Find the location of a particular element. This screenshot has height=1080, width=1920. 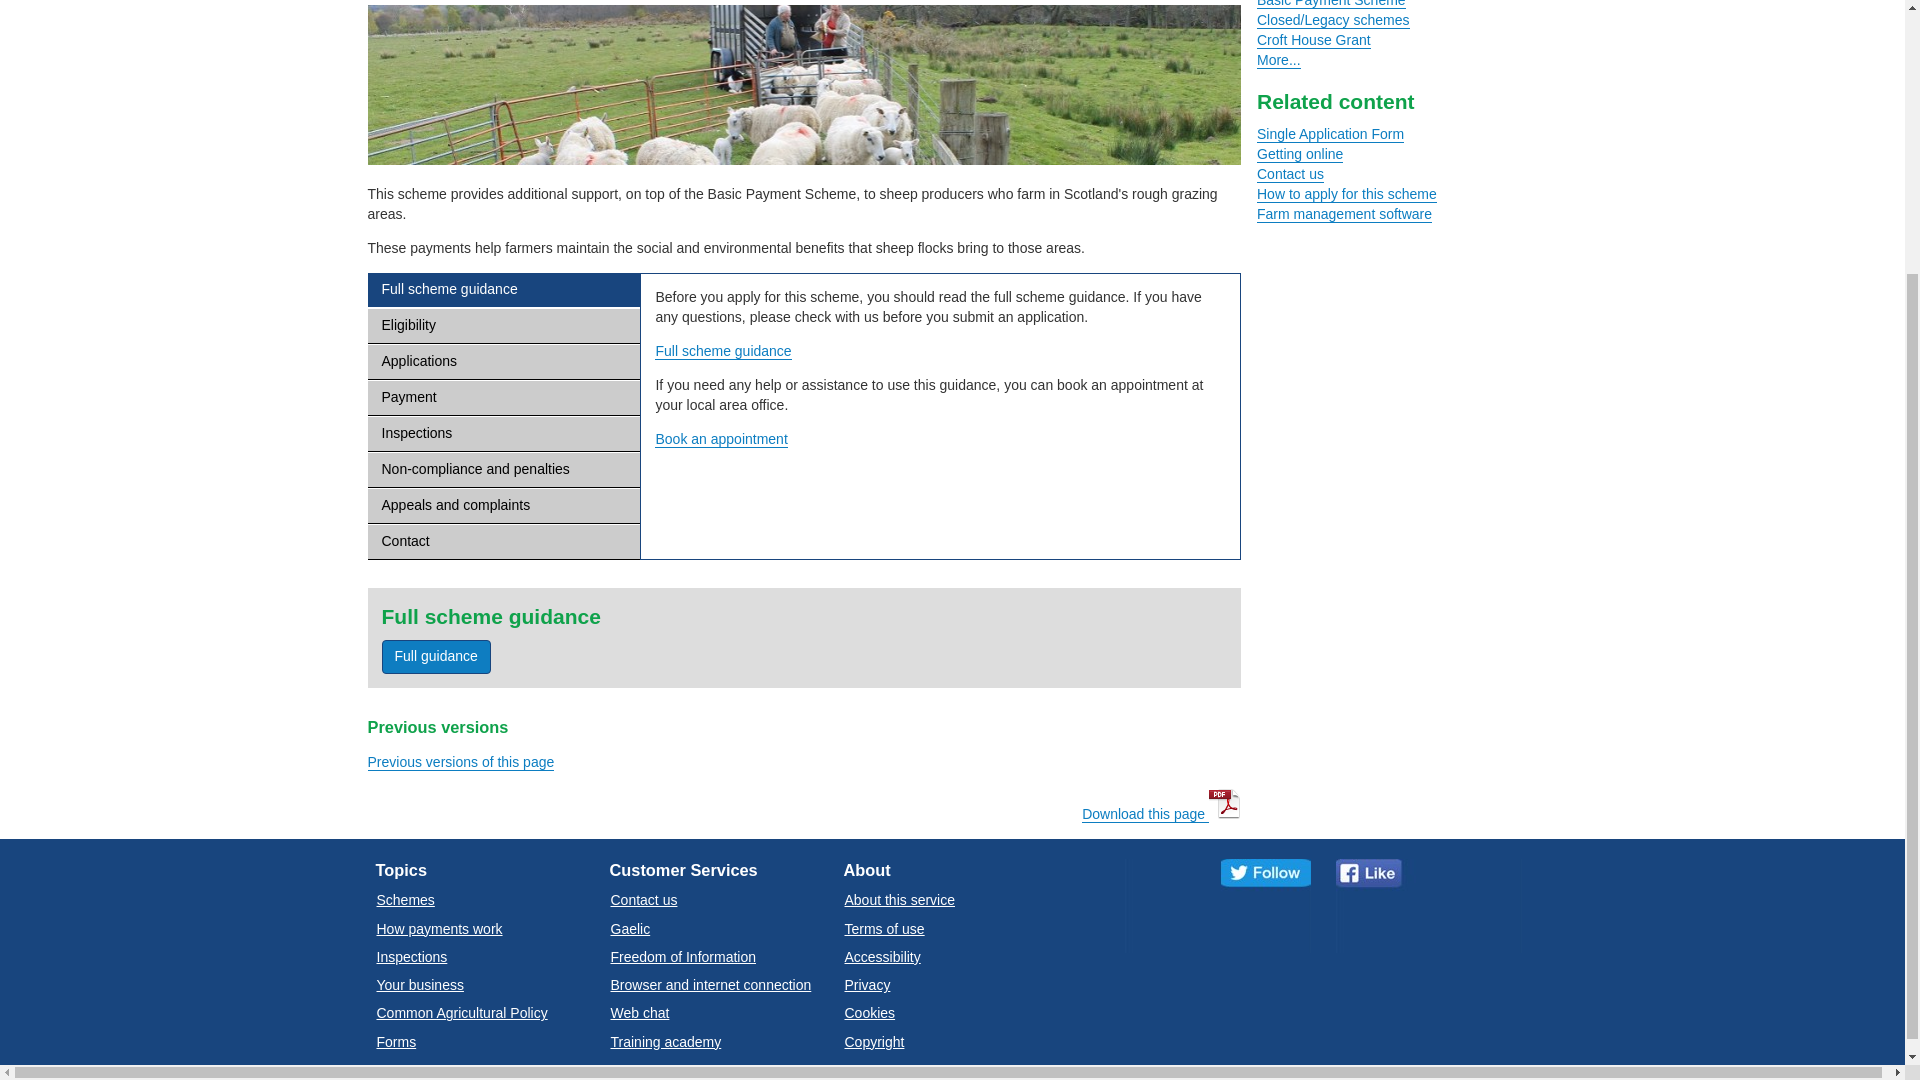

Full scheme guidance is located at coordinates (722, 351).